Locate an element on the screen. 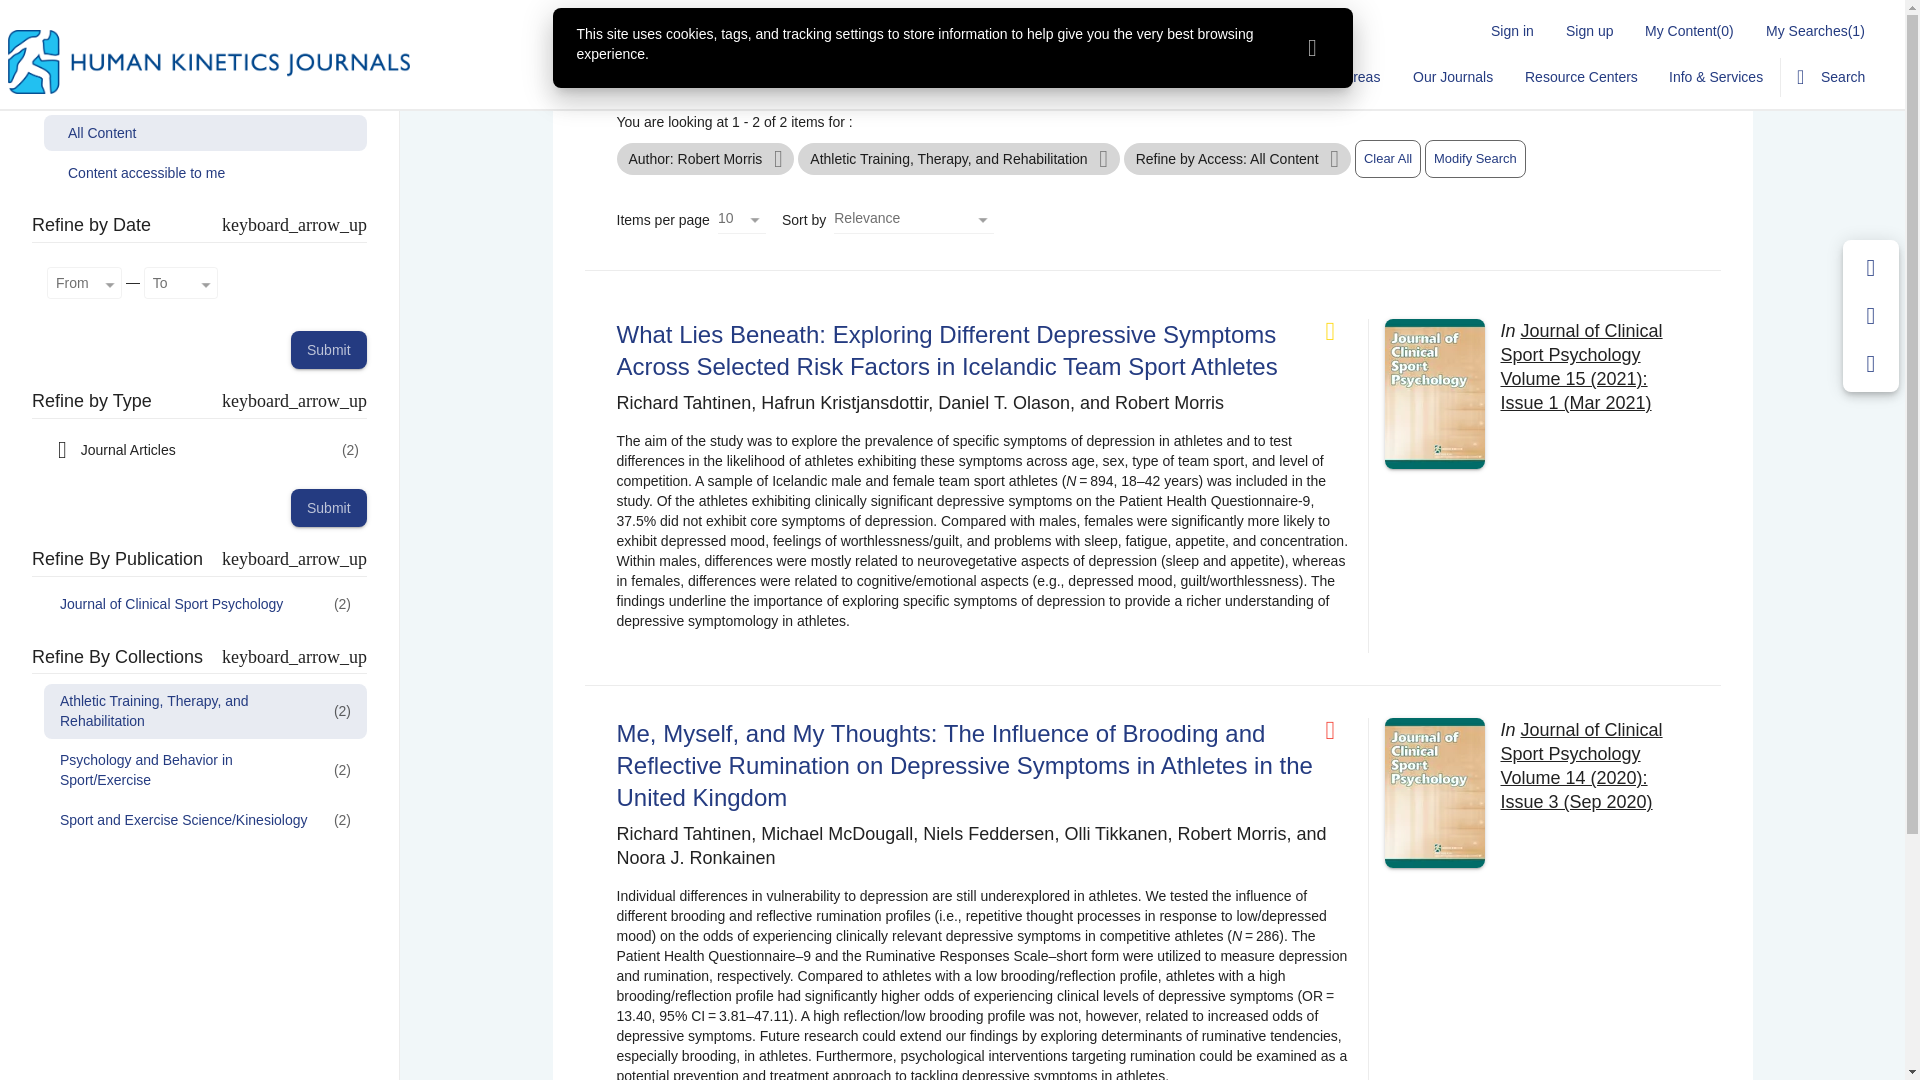 The width and height of the screenshot is (1920, 1080). Subject Areas is located at coordinates (1336, 77).